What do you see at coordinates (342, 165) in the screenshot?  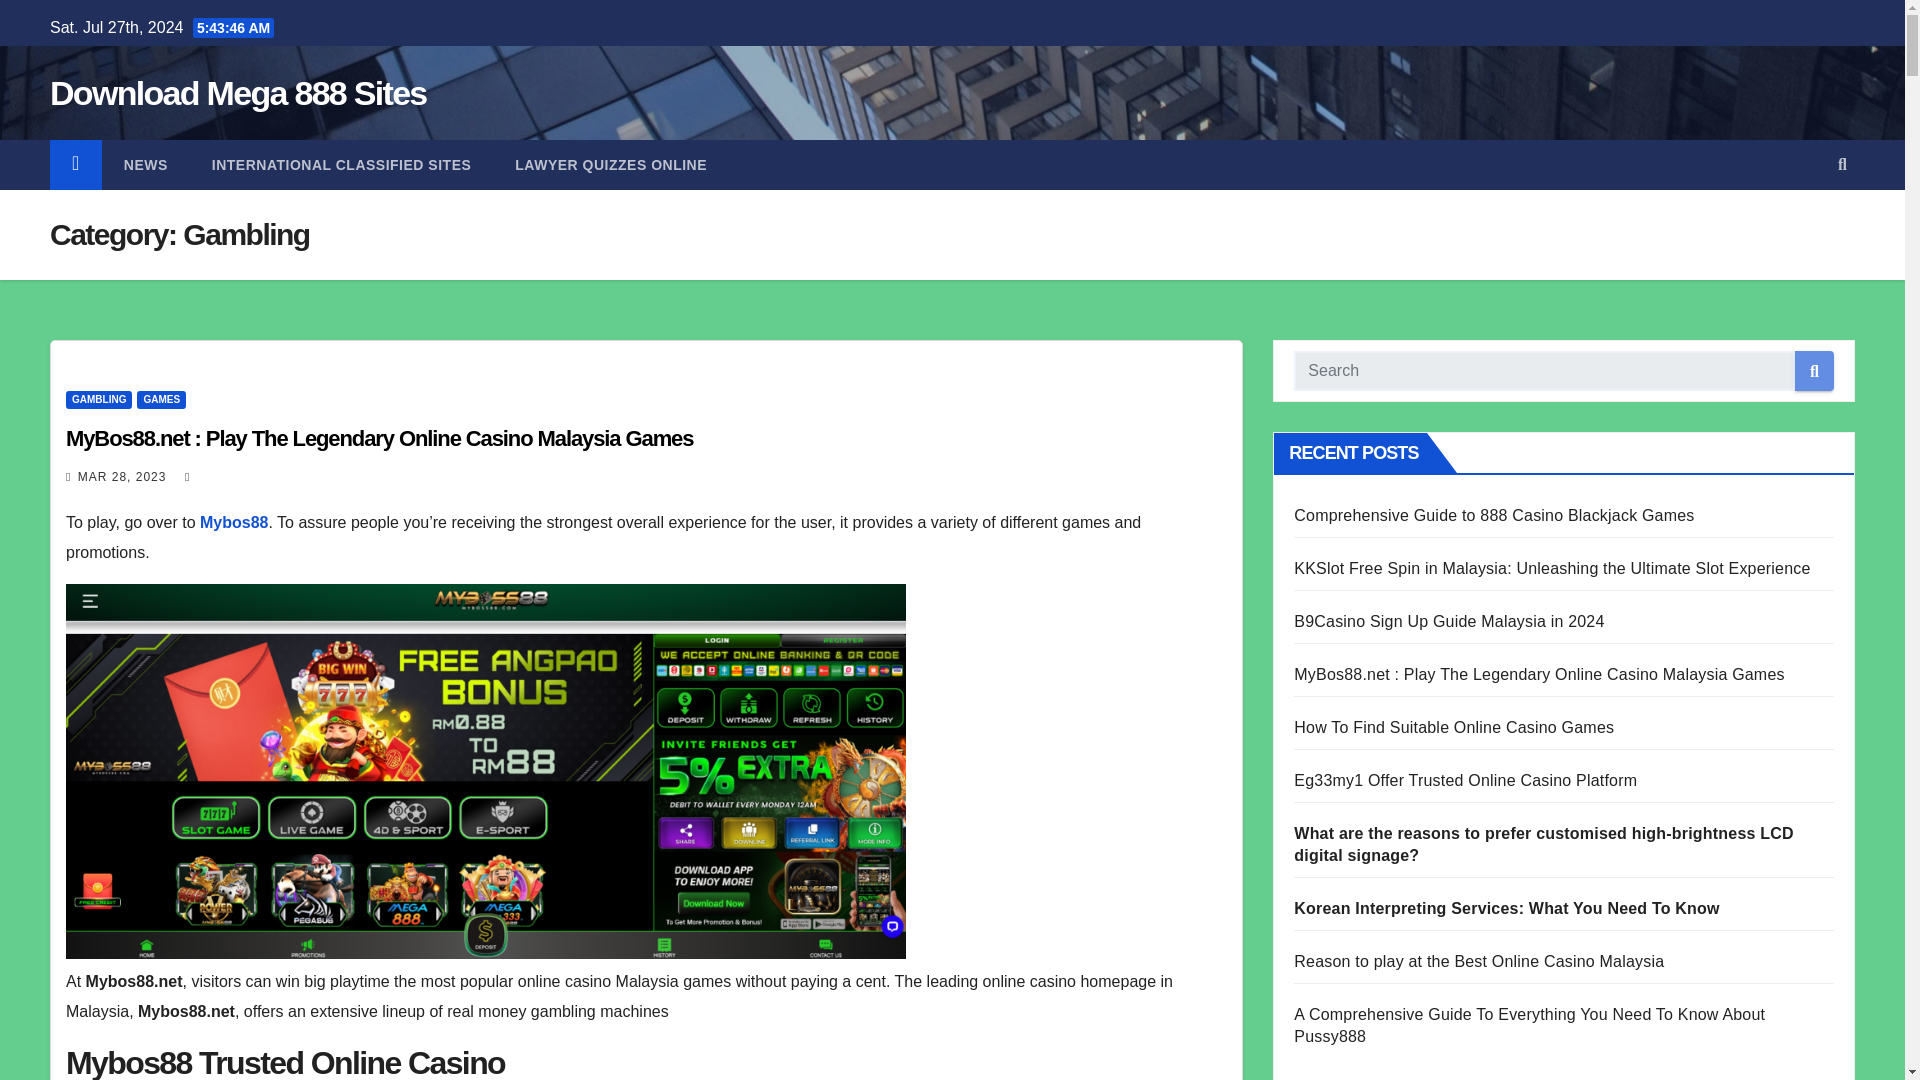 I see `International Classified Sites` at bounding box center [342, 165].